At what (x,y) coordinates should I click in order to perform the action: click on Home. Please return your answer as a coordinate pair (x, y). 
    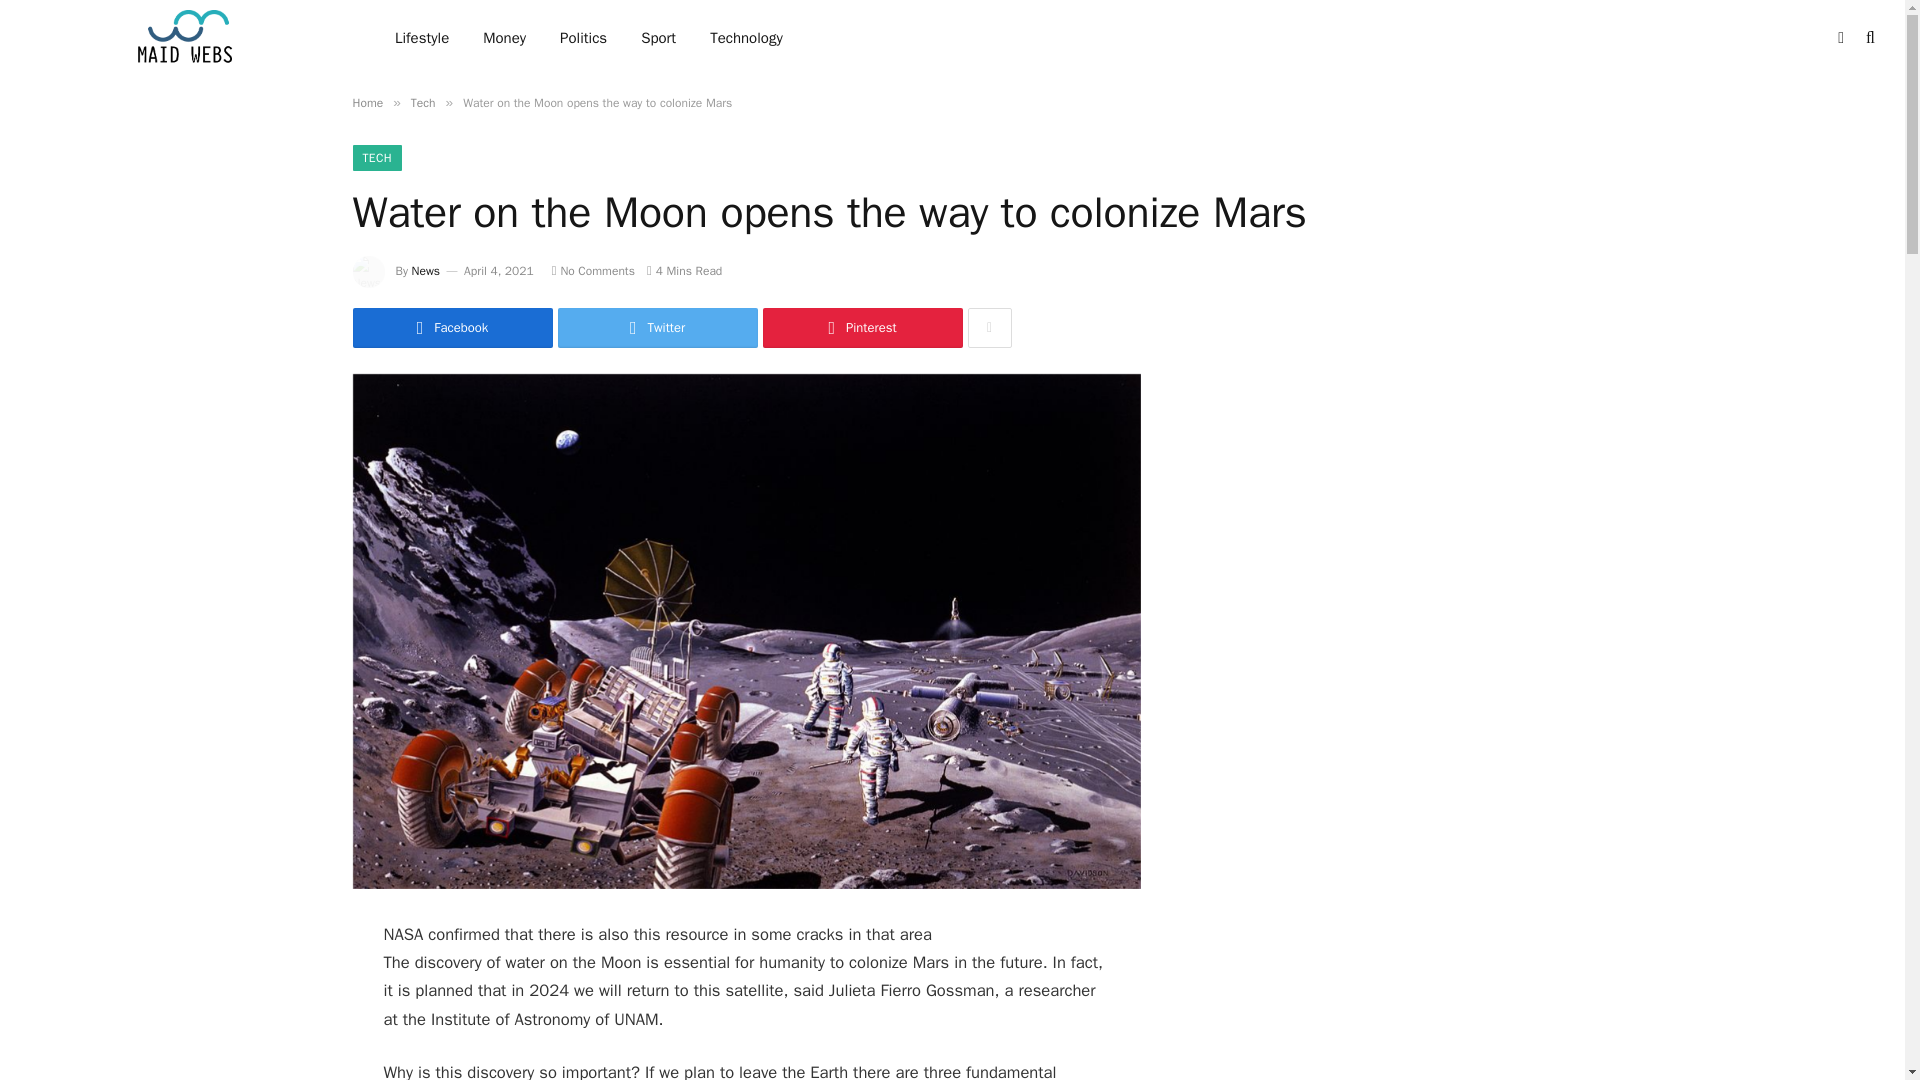
    Looking at the image, I should click on (366, 103).